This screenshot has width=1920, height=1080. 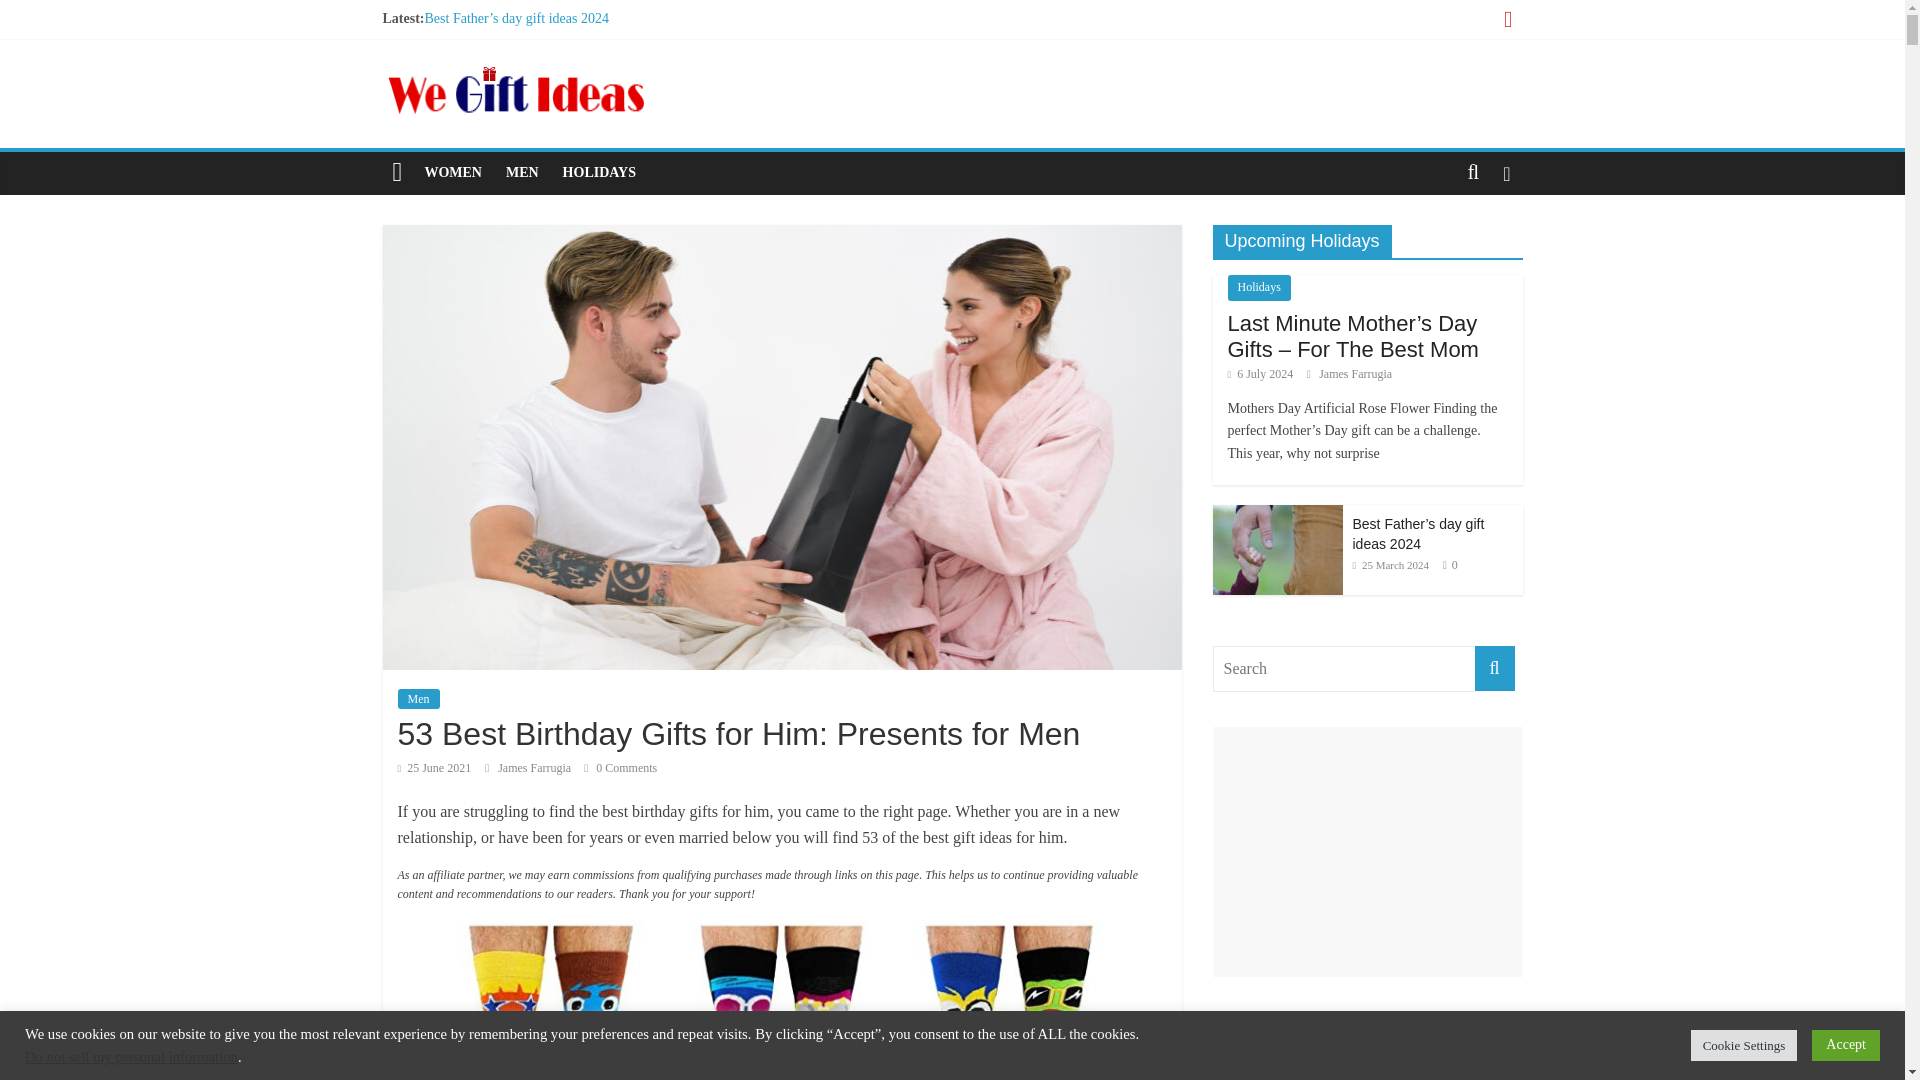 I want to click on 25 June 2021, so click(x=434, y=768).